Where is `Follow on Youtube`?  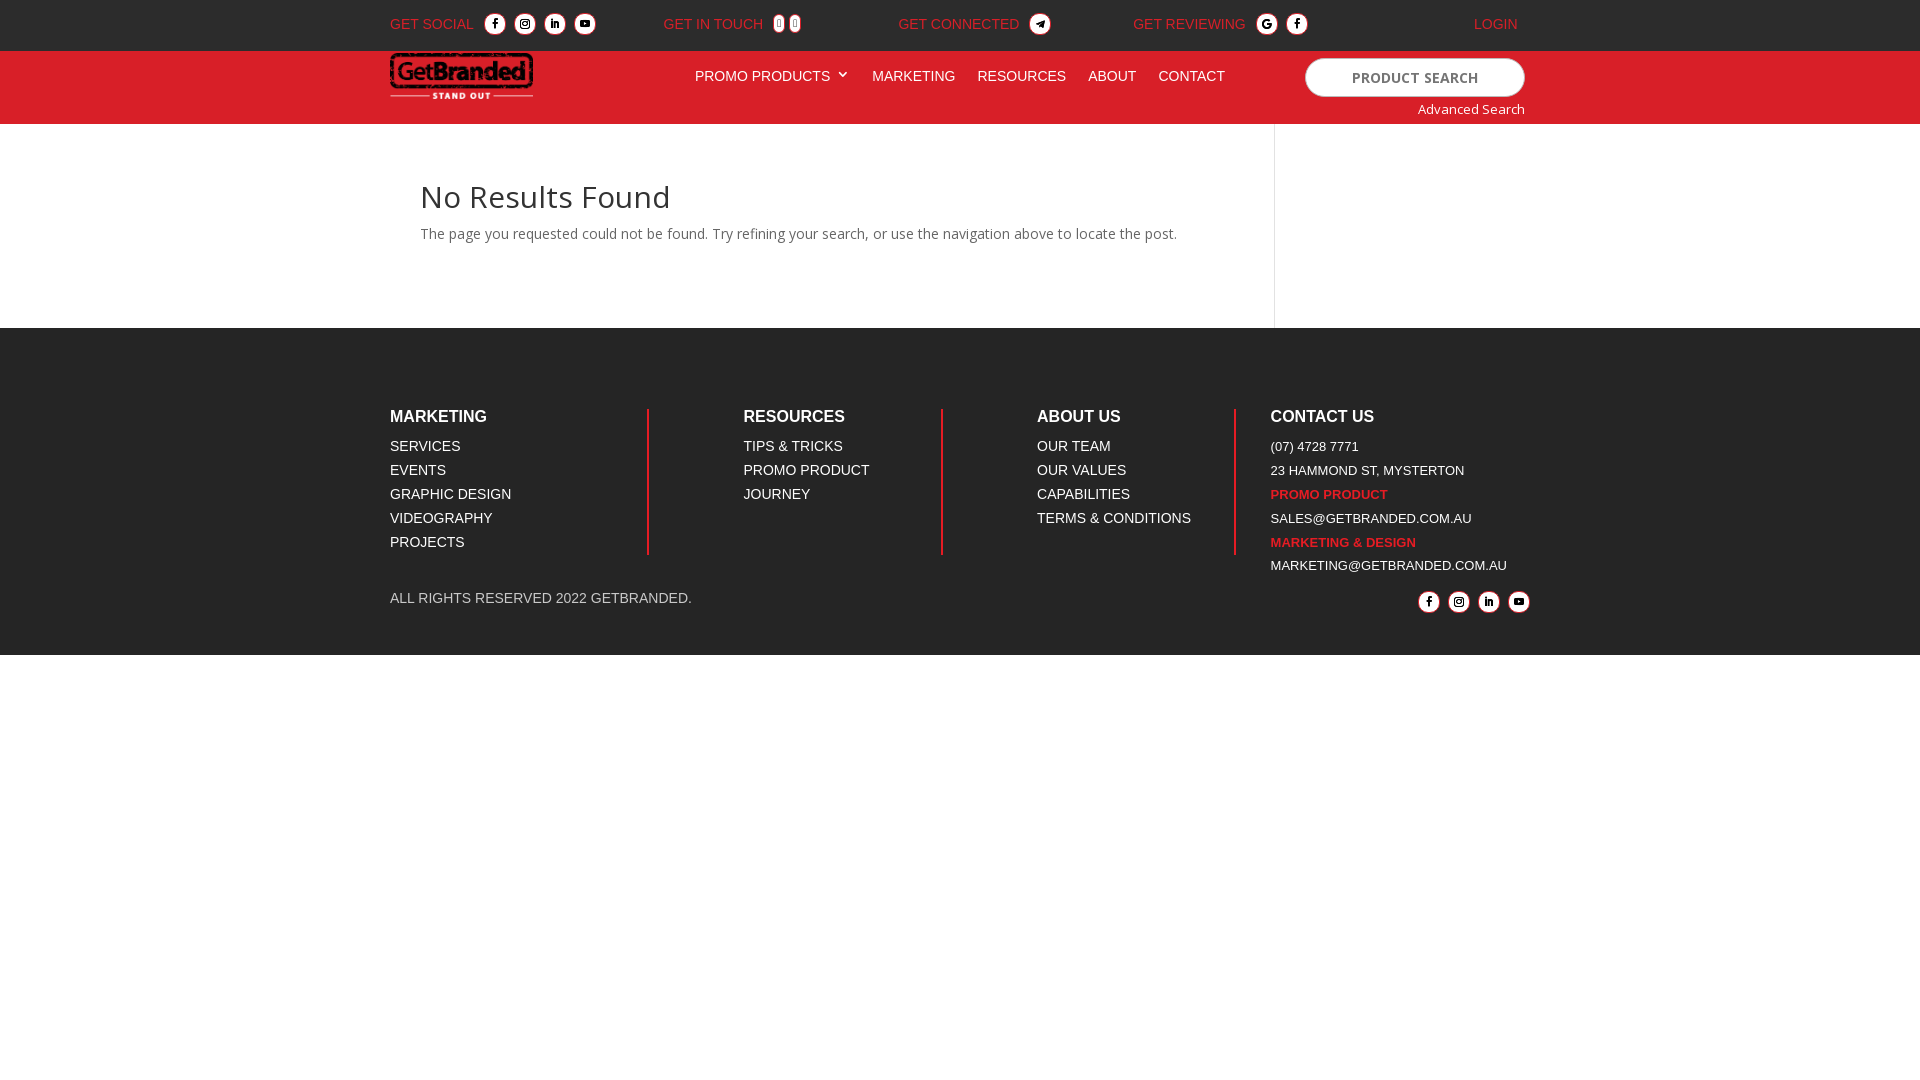
Follow on Youtube is located at coordinates (1519, 602).